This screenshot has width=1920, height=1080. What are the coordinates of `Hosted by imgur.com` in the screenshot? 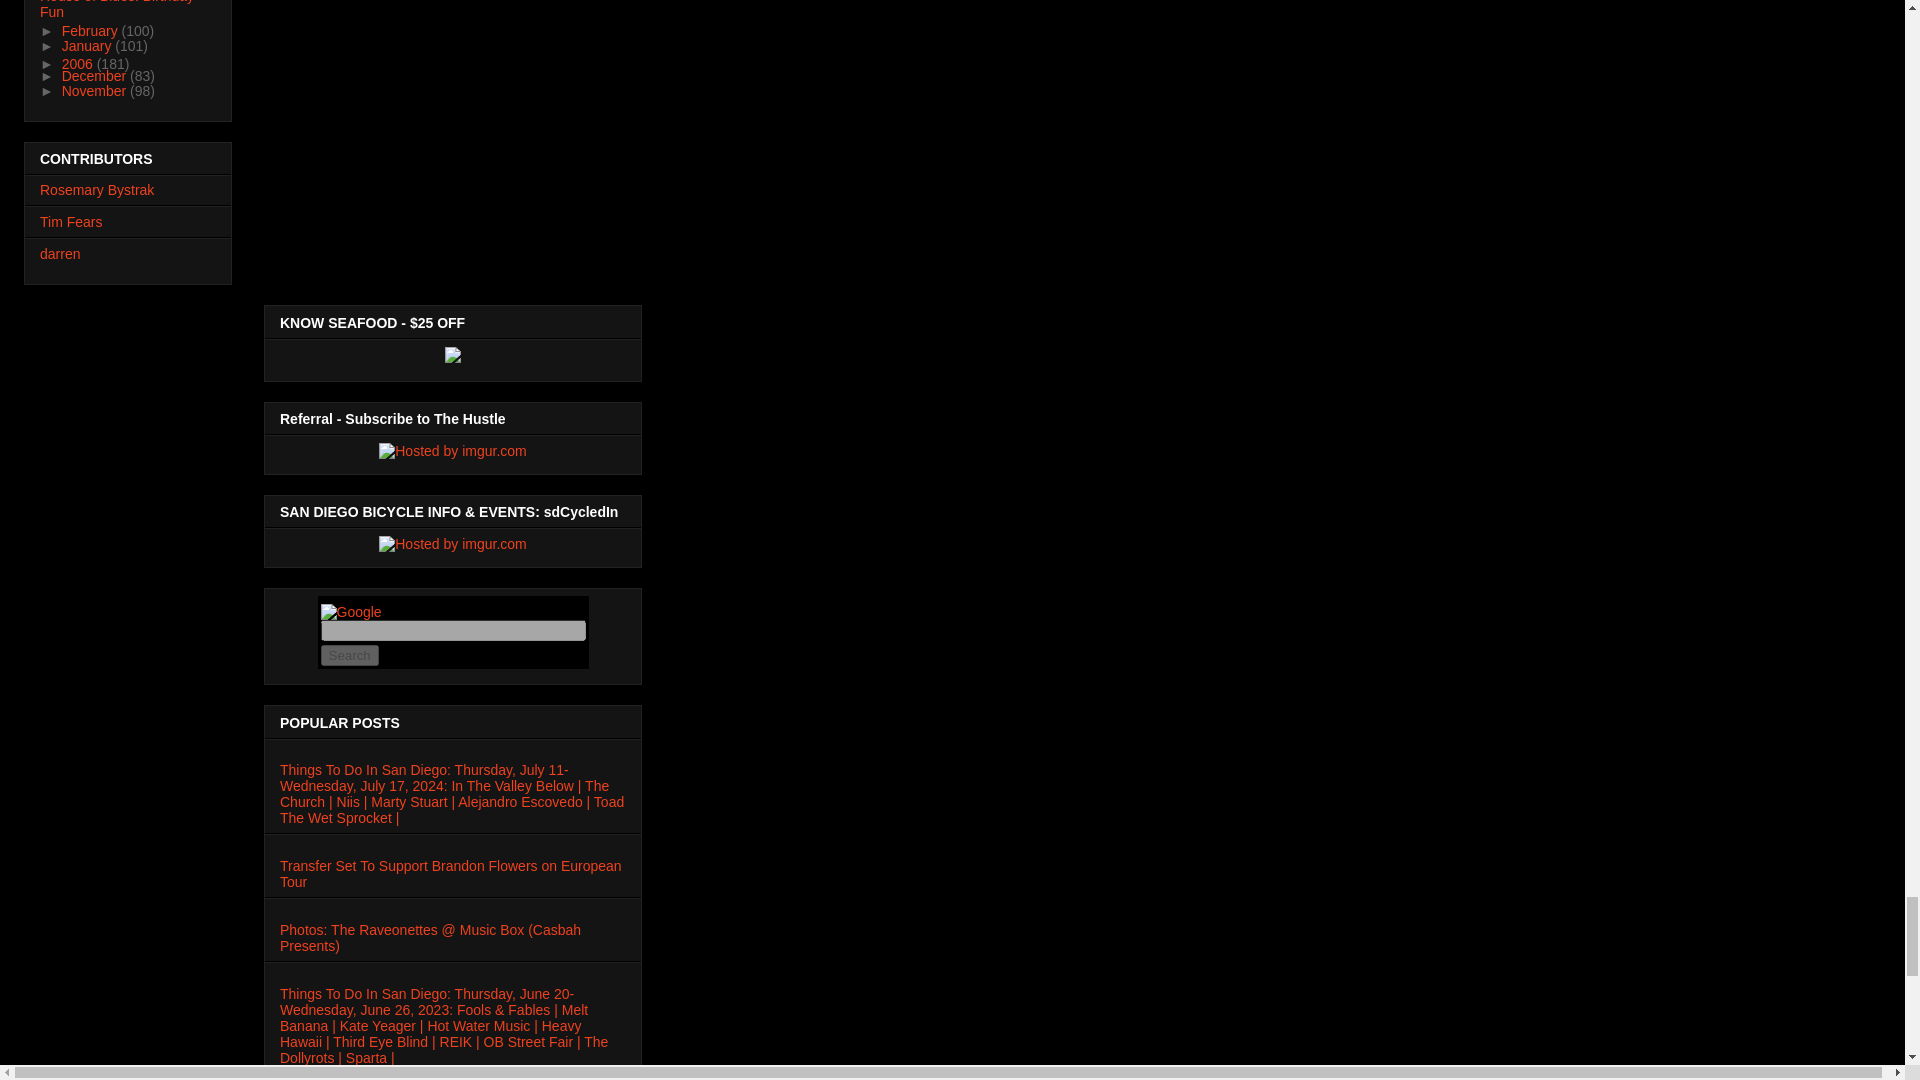 It's located at (452, 450).